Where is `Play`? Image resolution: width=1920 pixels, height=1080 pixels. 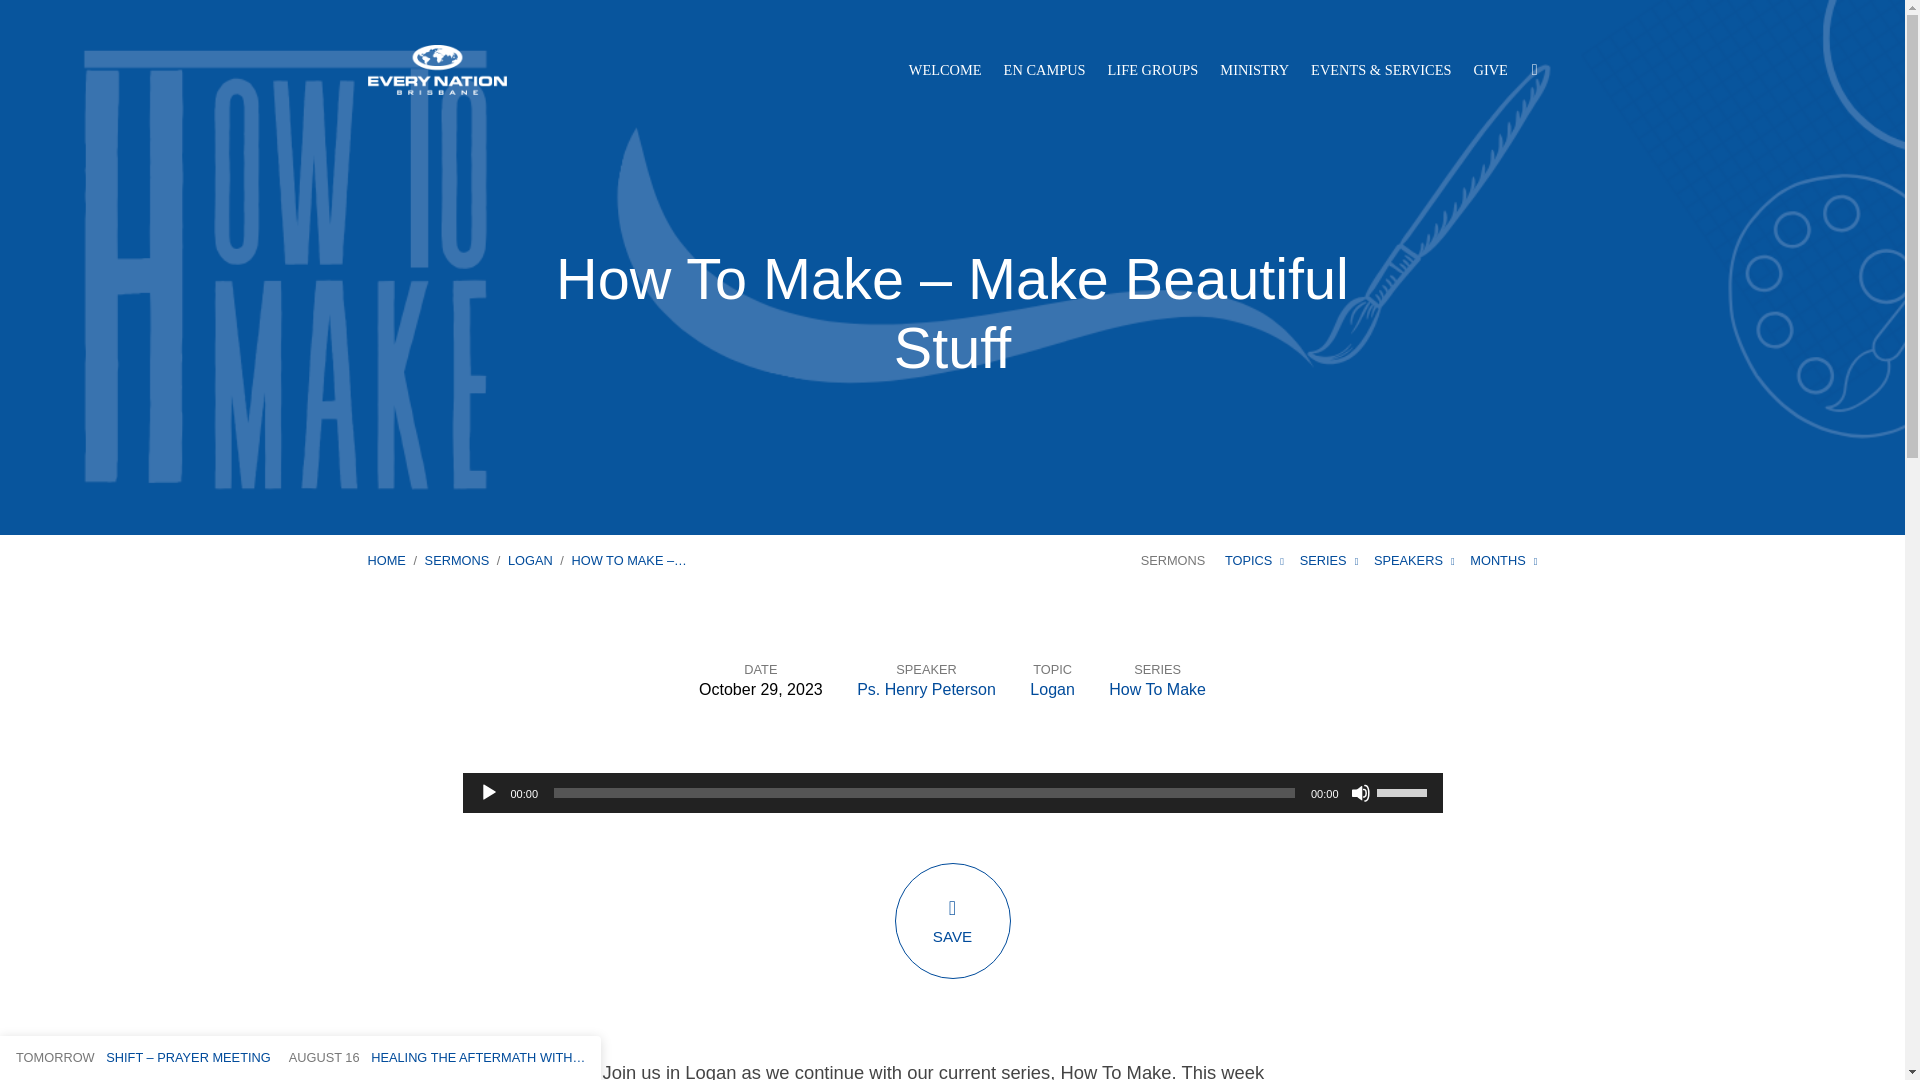 Play is located at coordinates (488, 793).